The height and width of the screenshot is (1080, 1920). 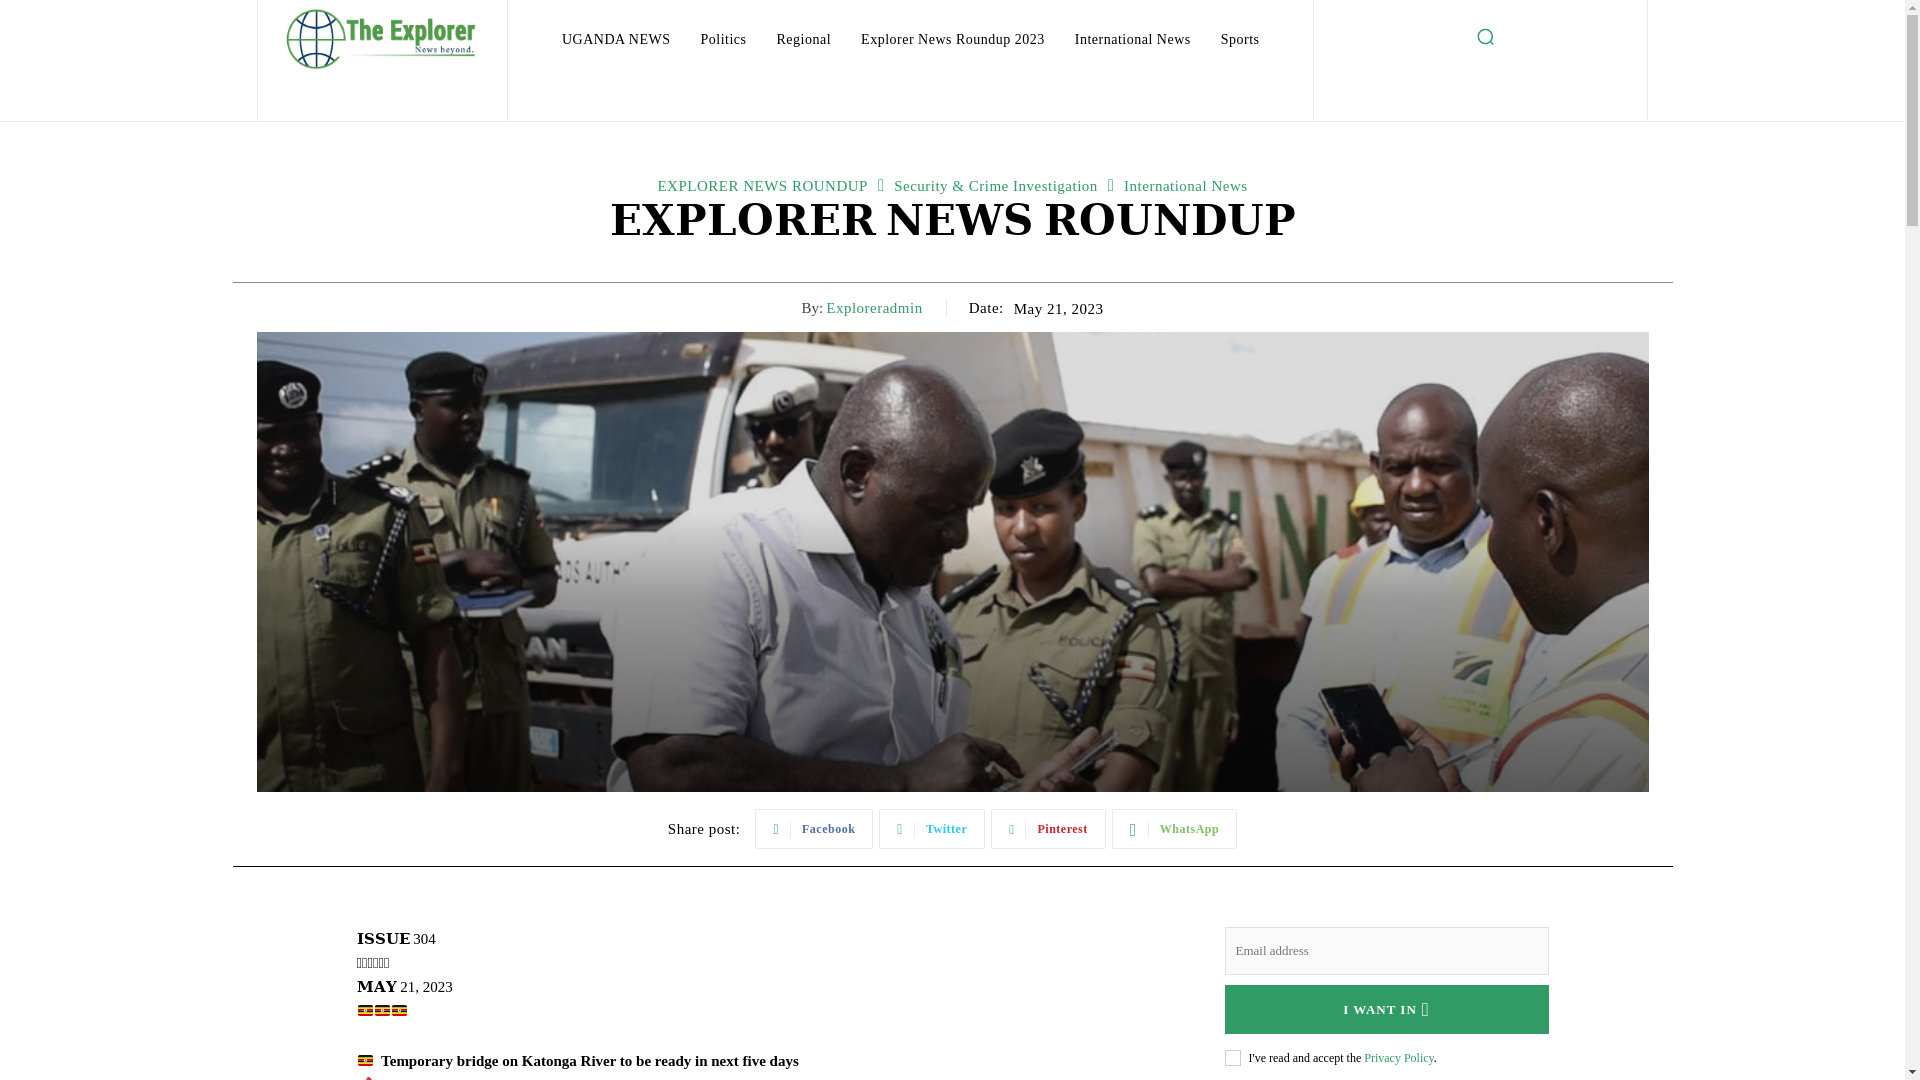 I want to click on Explorer News Roundup 2023, so click(x=952, y=40).